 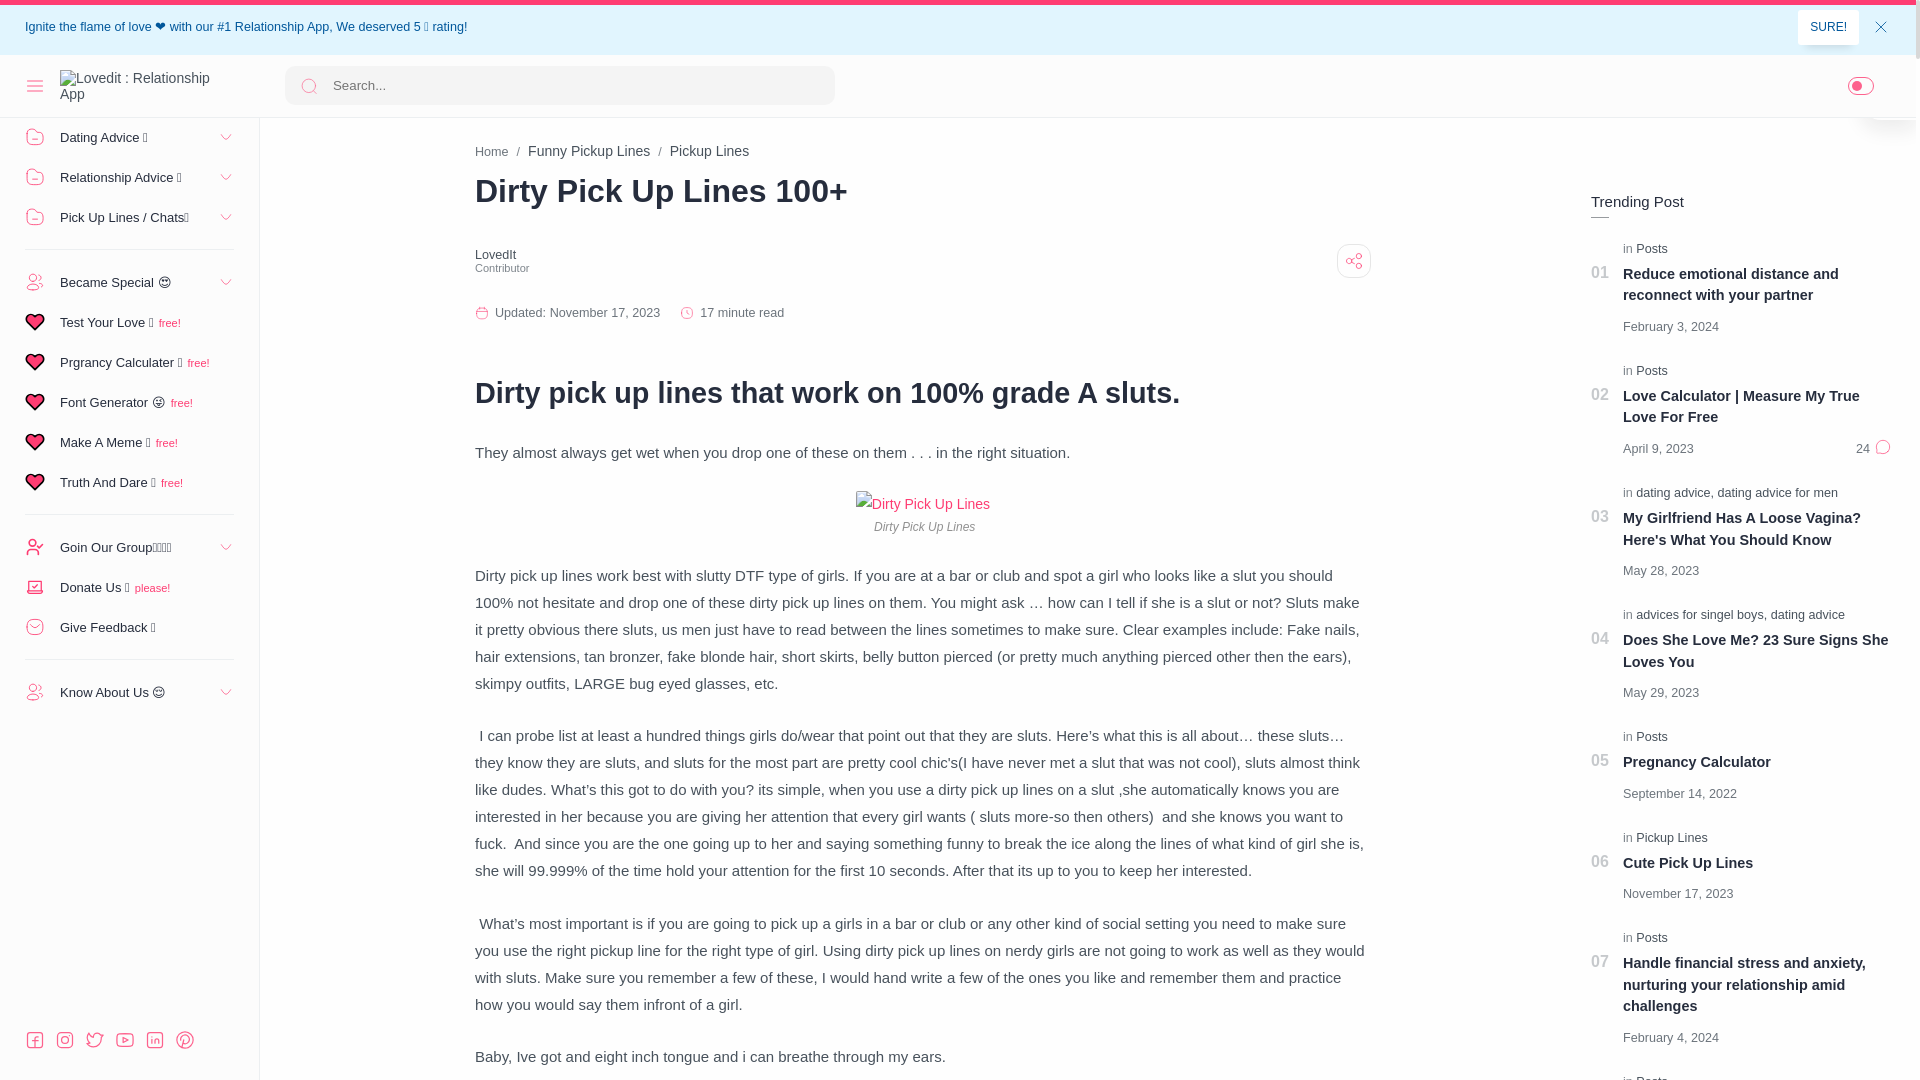 What do you see at coordinates (134, 86) in the screenshot?
I see `Lovedit : Relationship App ` at bounding box center [134, 86].